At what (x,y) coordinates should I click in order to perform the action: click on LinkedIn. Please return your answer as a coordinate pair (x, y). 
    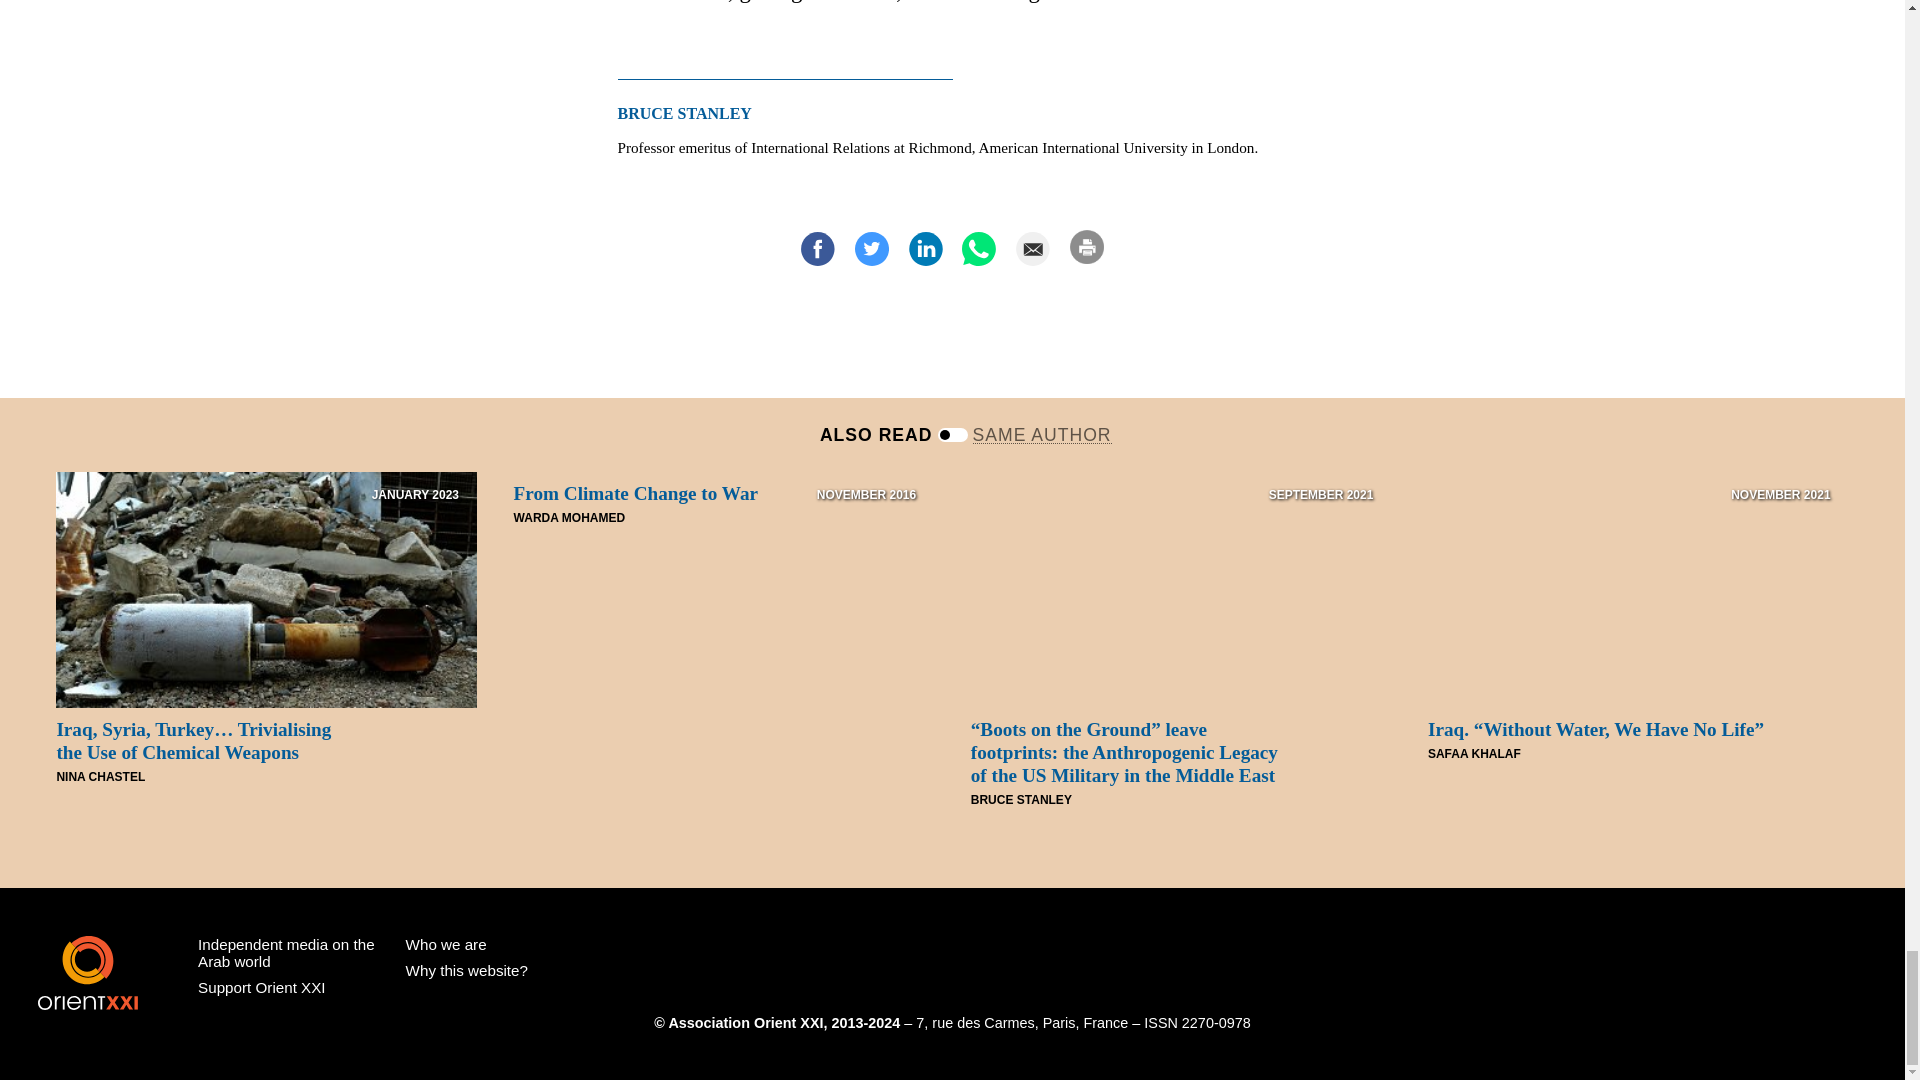
    Looking at the image, I should click on (925, 248).